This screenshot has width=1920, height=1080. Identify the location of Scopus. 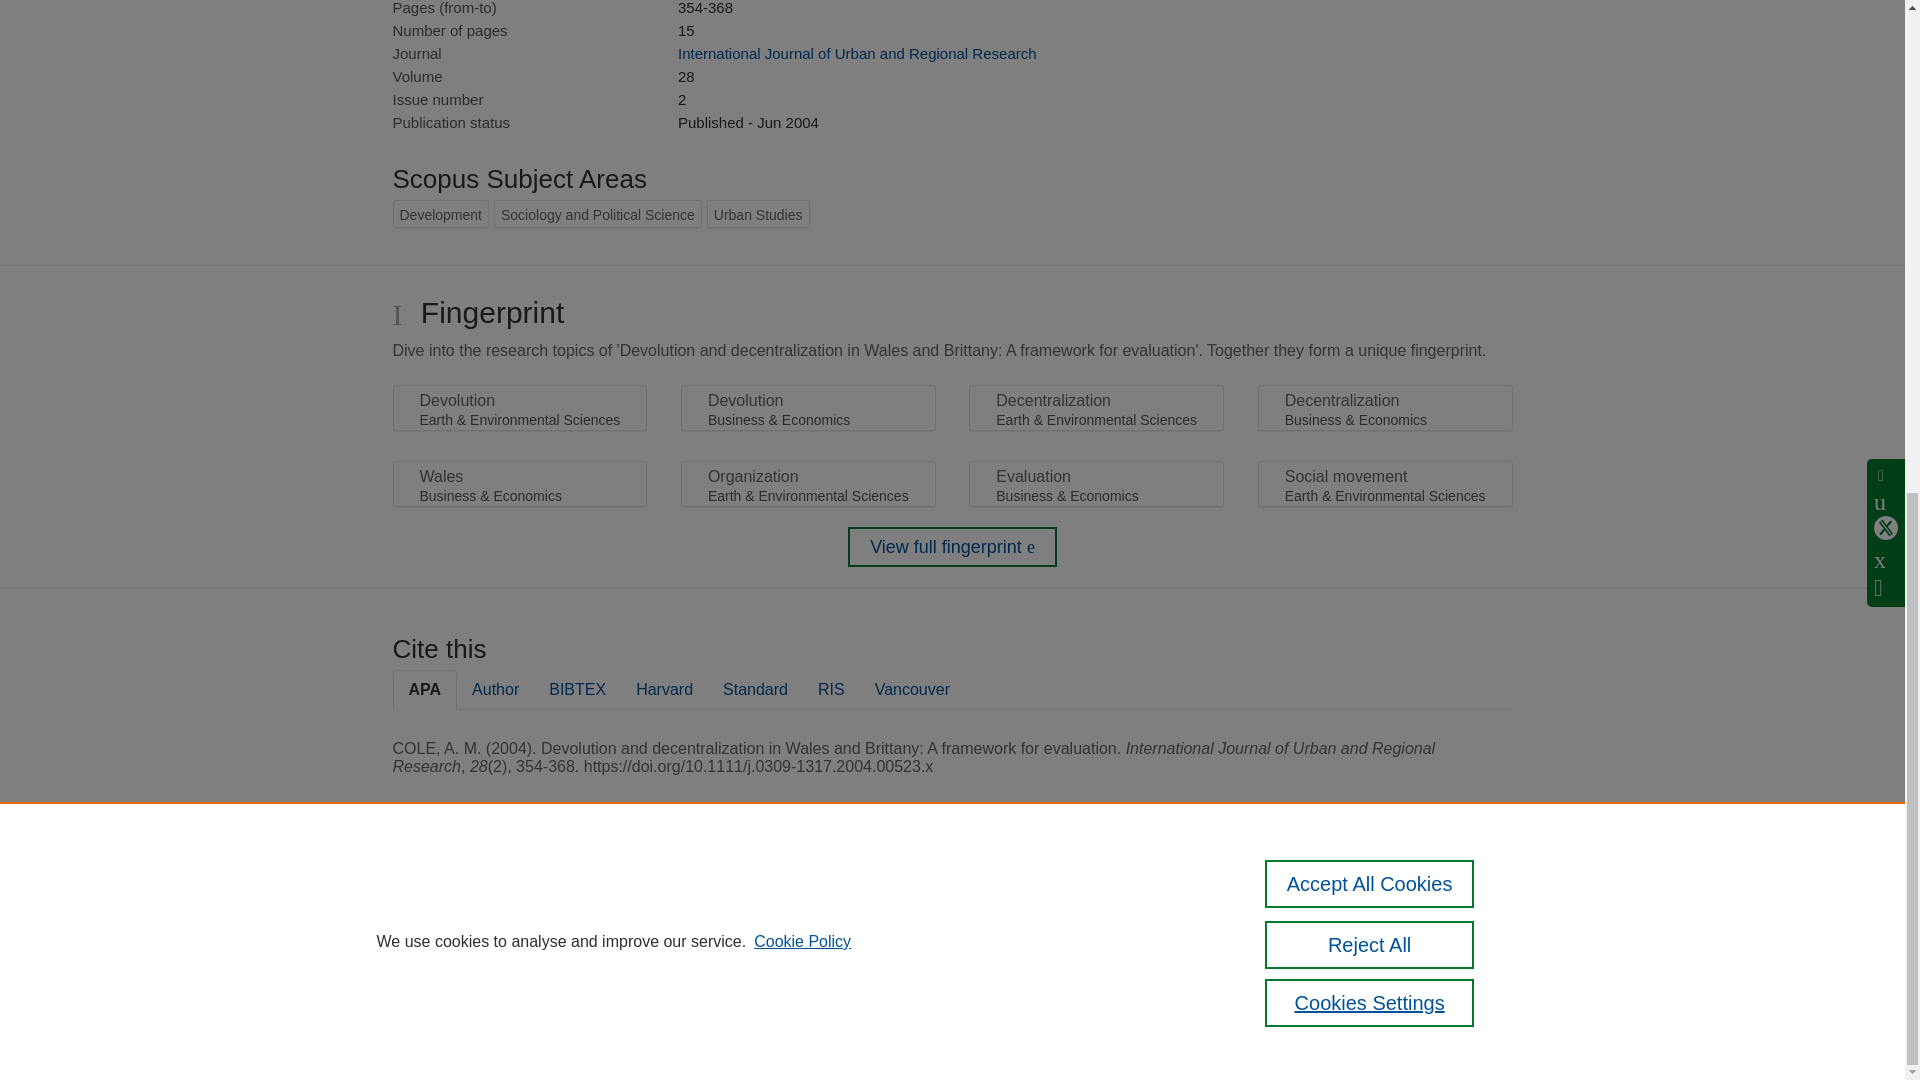
(520, 906).